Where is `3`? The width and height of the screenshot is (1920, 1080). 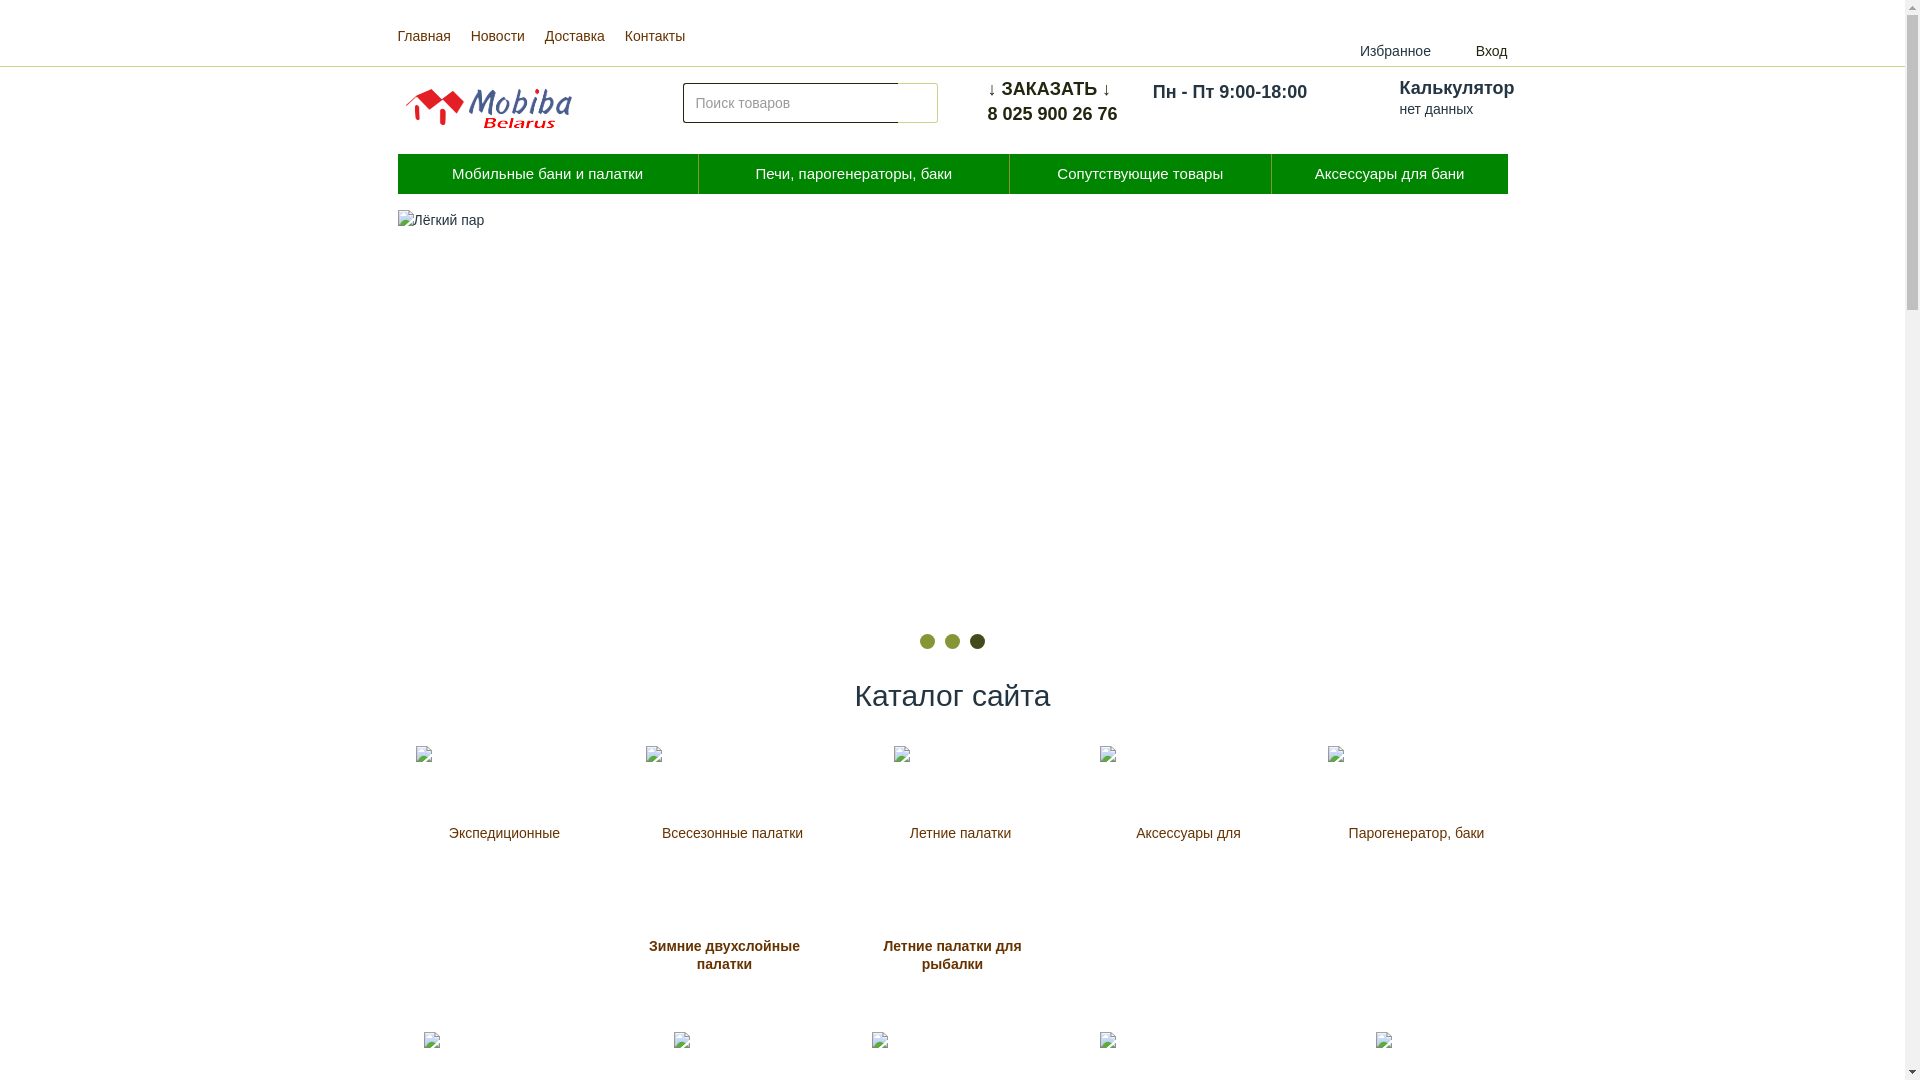 3 is located at coordinates (978, 642).